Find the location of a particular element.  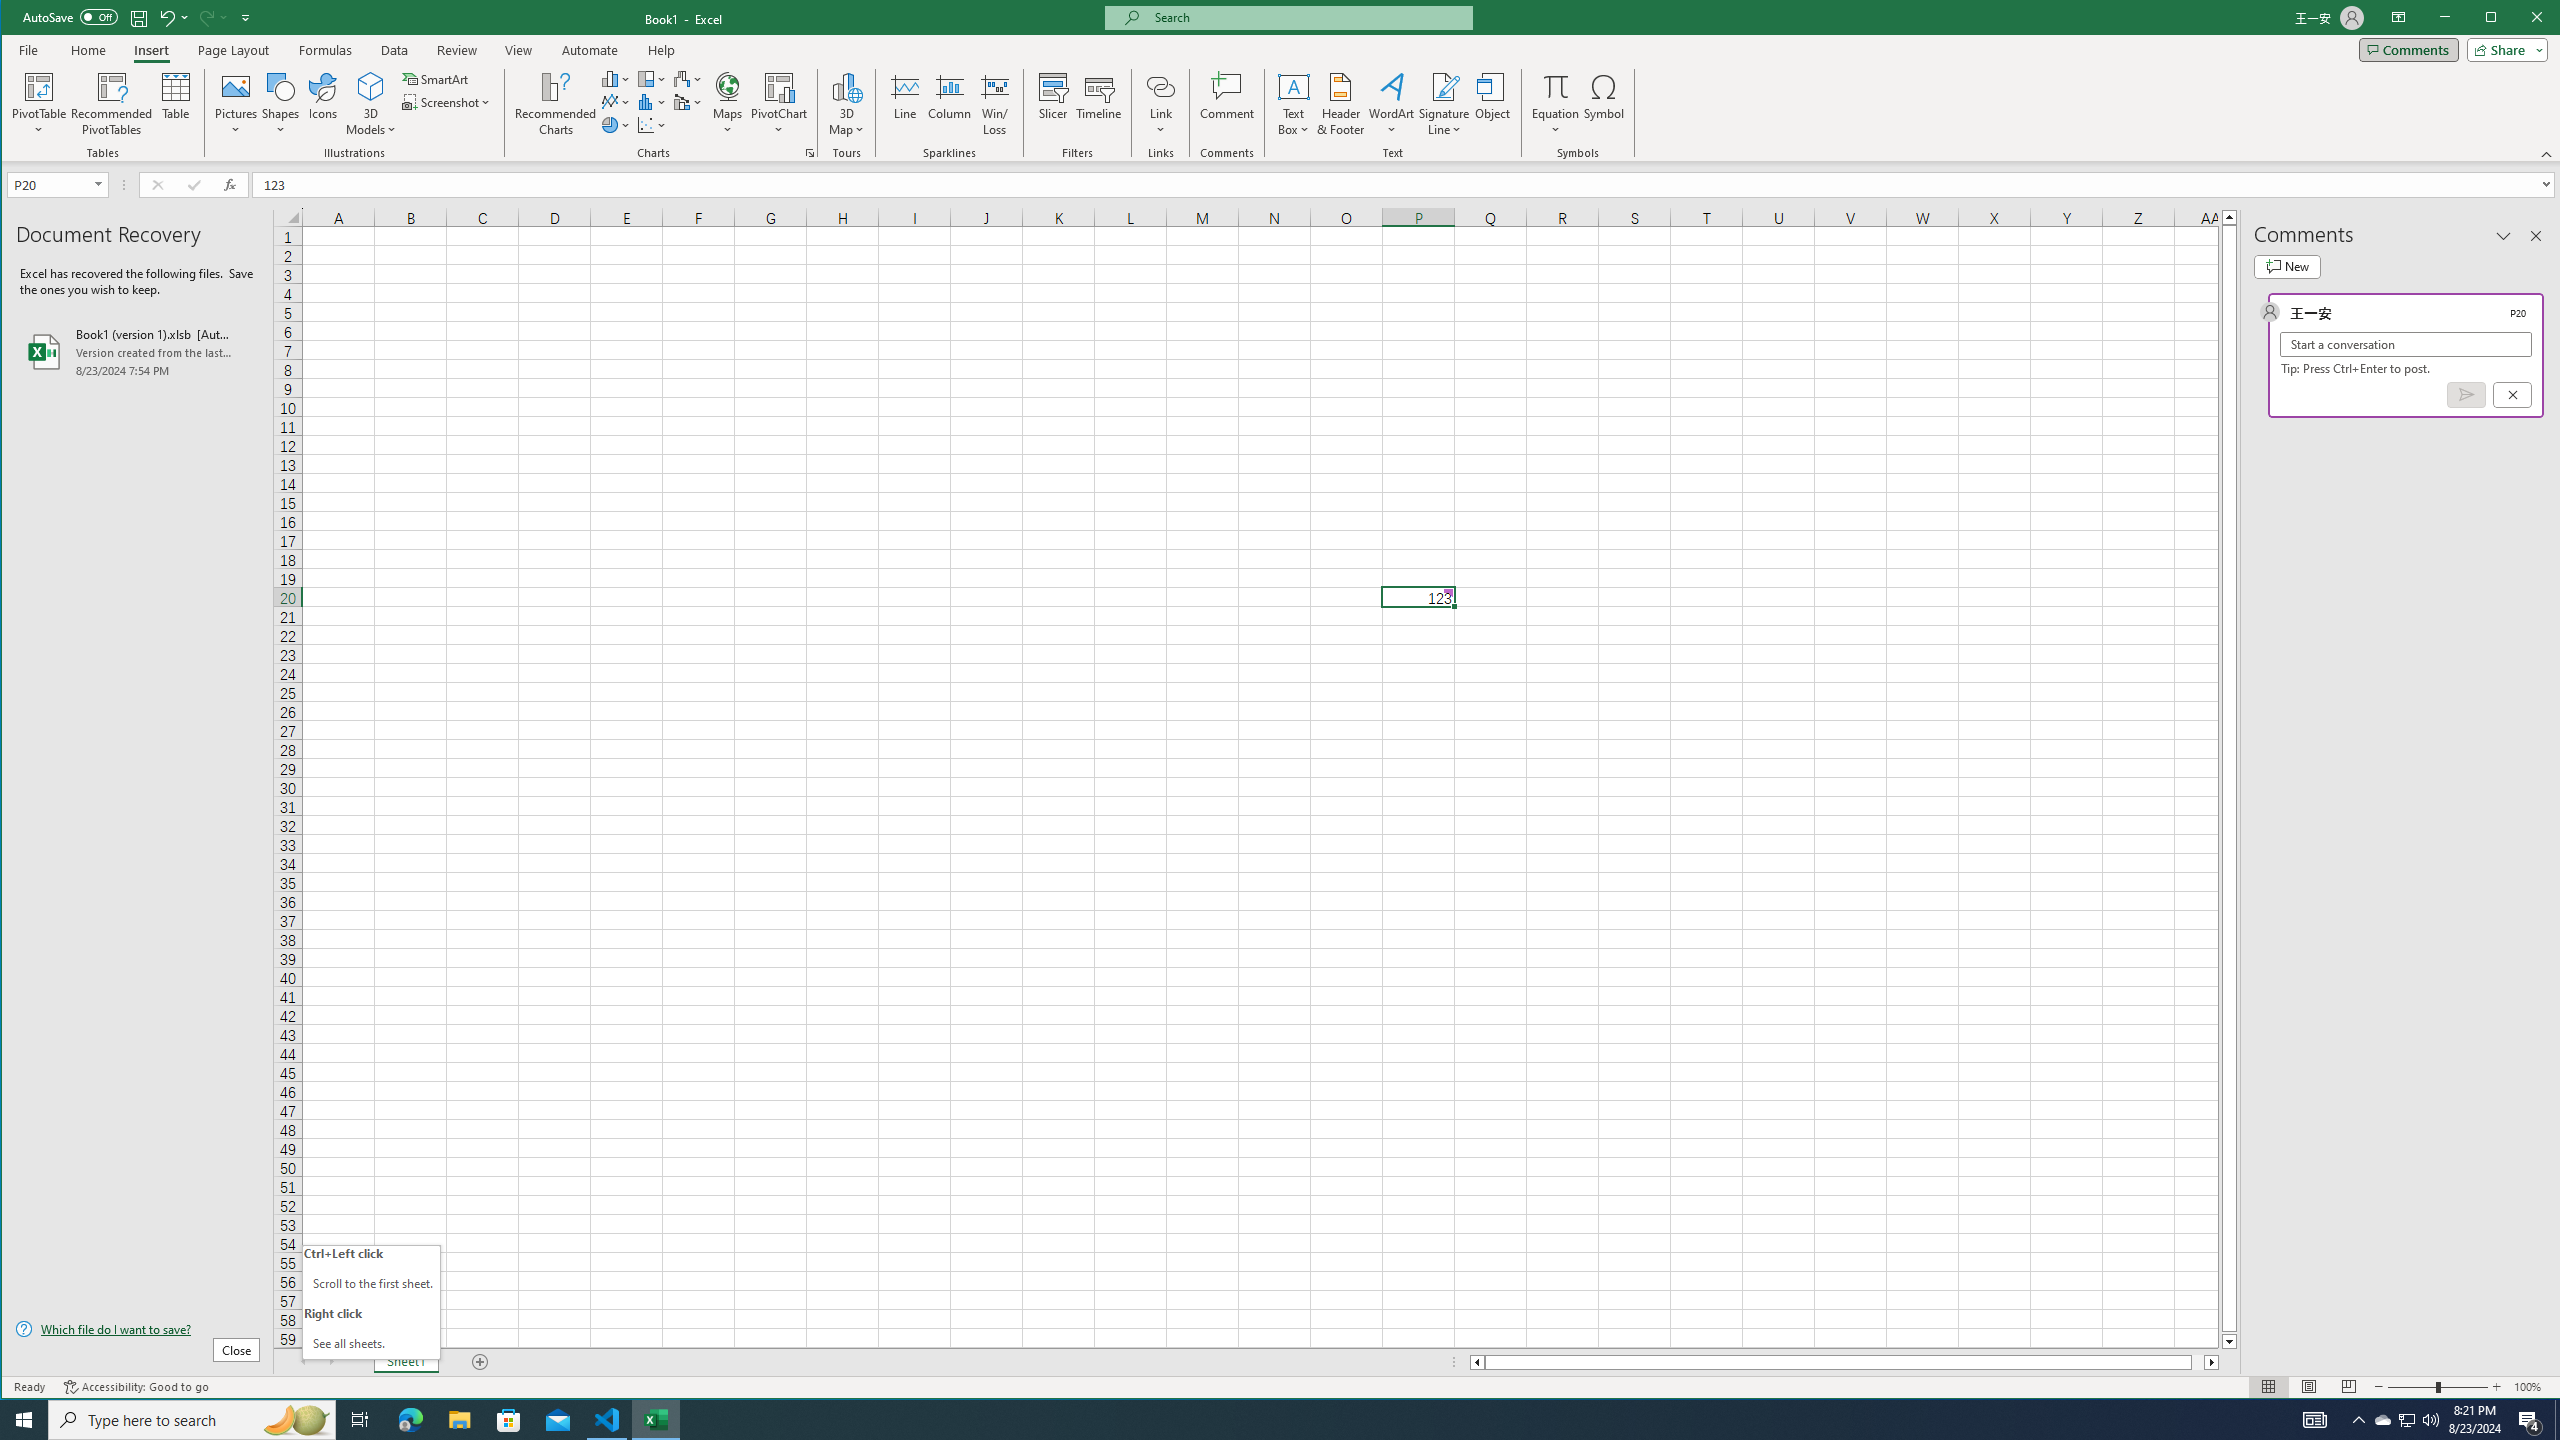

Page Break Preview is located at coordinates (2348, 1387).